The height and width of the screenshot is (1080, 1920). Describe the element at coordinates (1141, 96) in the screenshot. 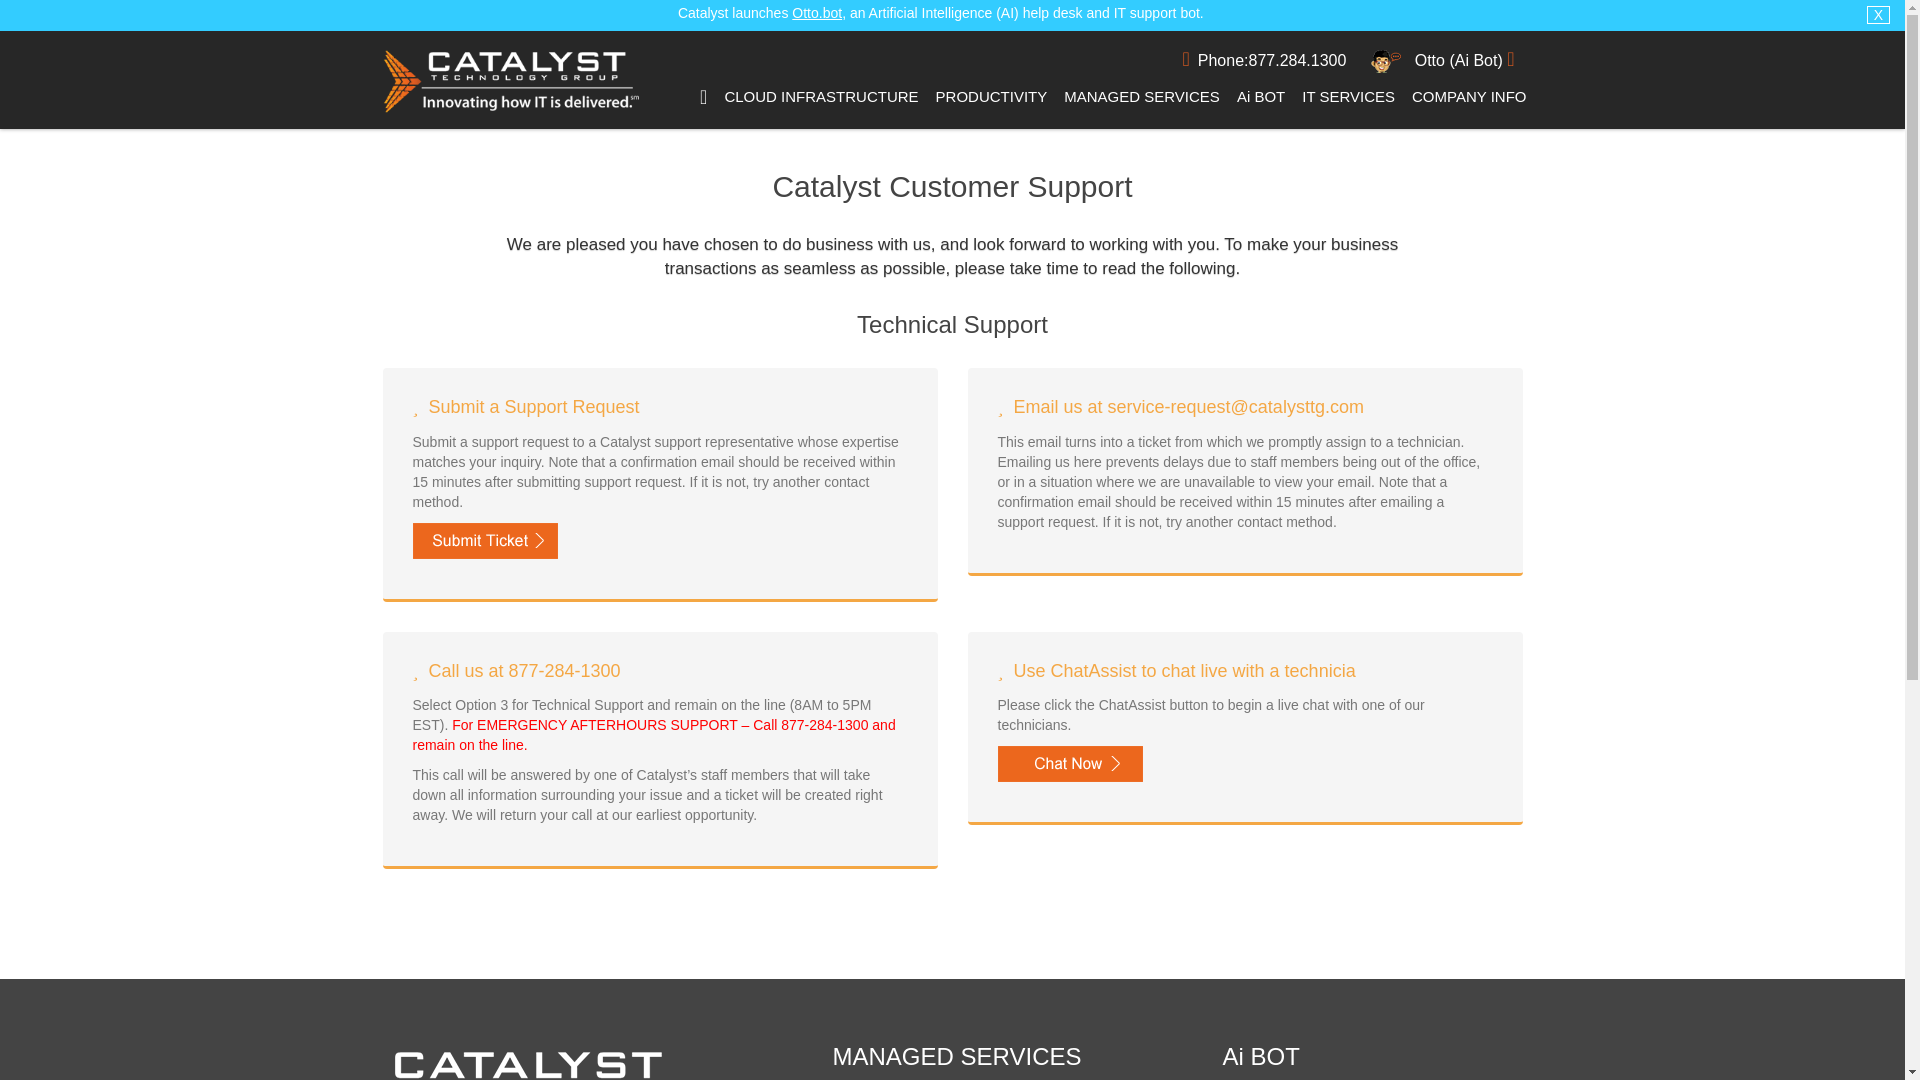

I see `MANAGED SERVICES` at that location.